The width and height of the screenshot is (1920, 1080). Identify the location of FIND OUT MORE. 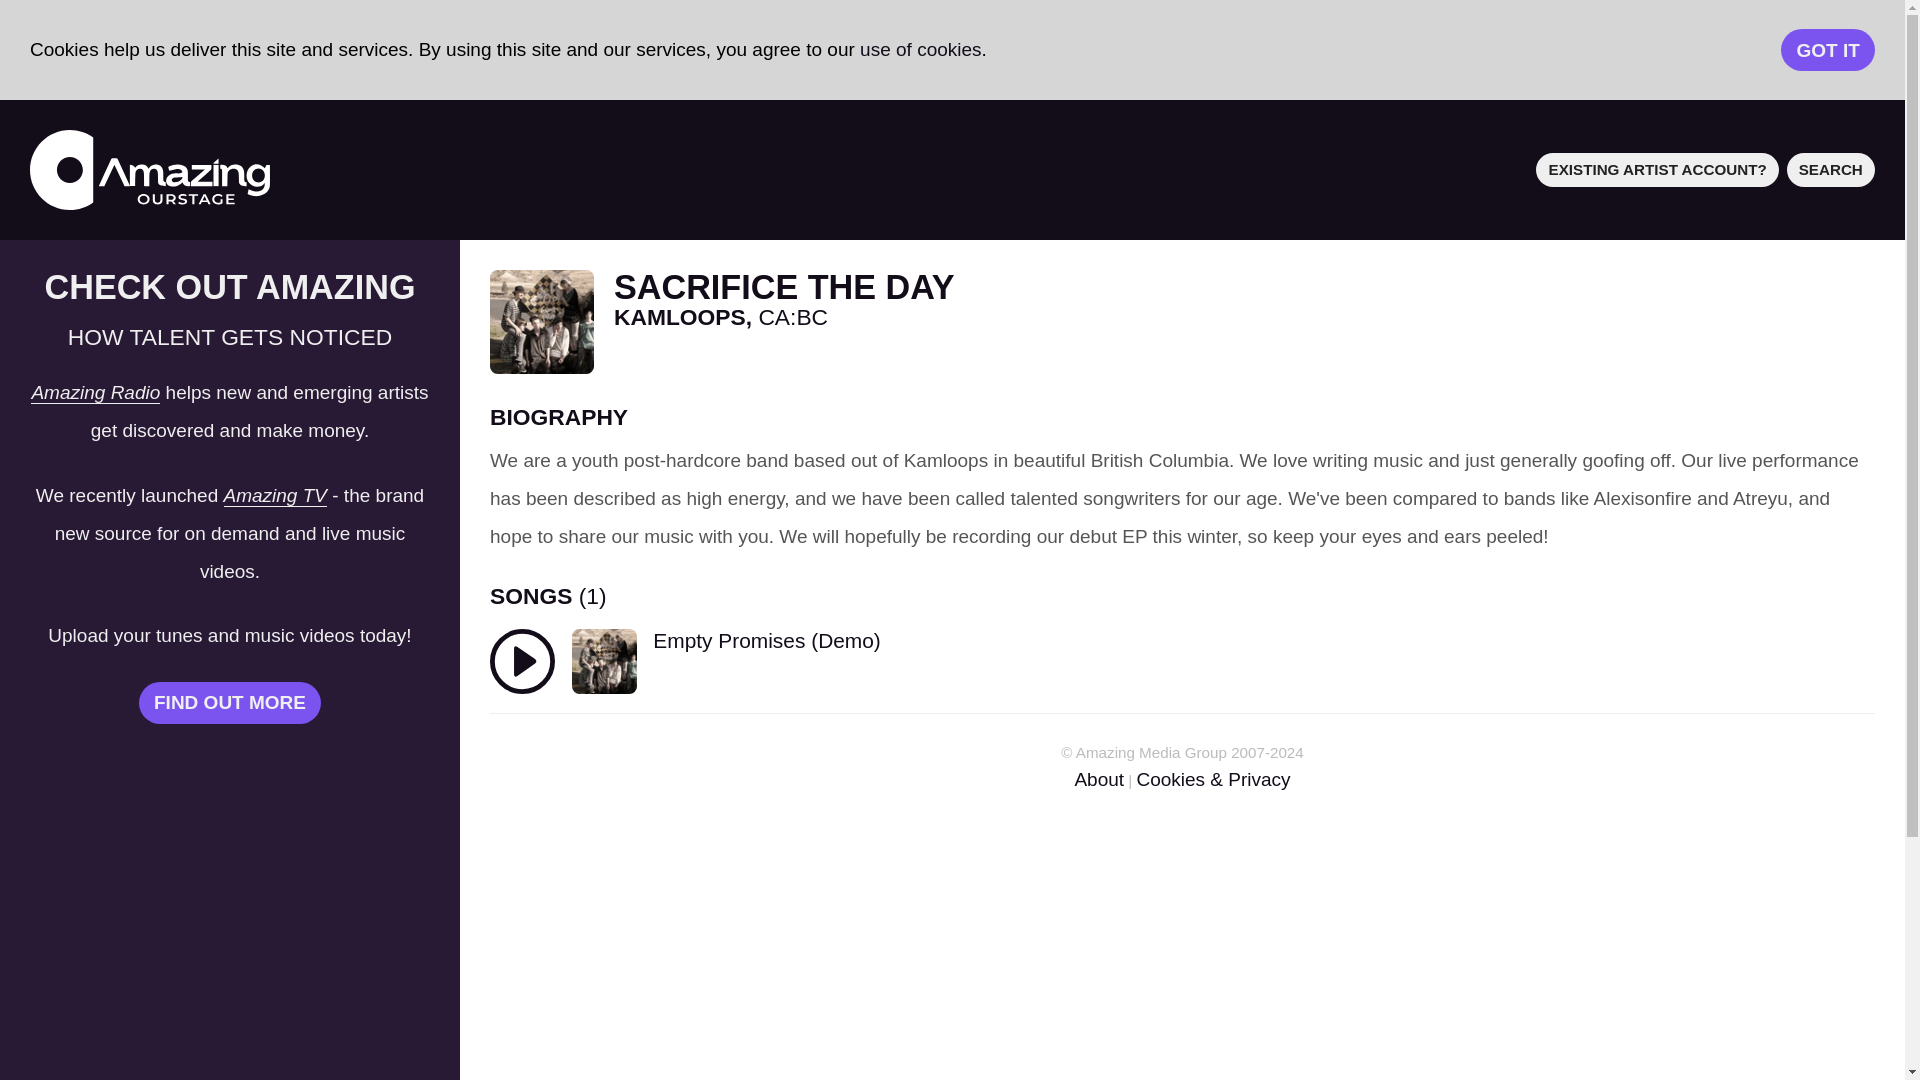
(229, 702).